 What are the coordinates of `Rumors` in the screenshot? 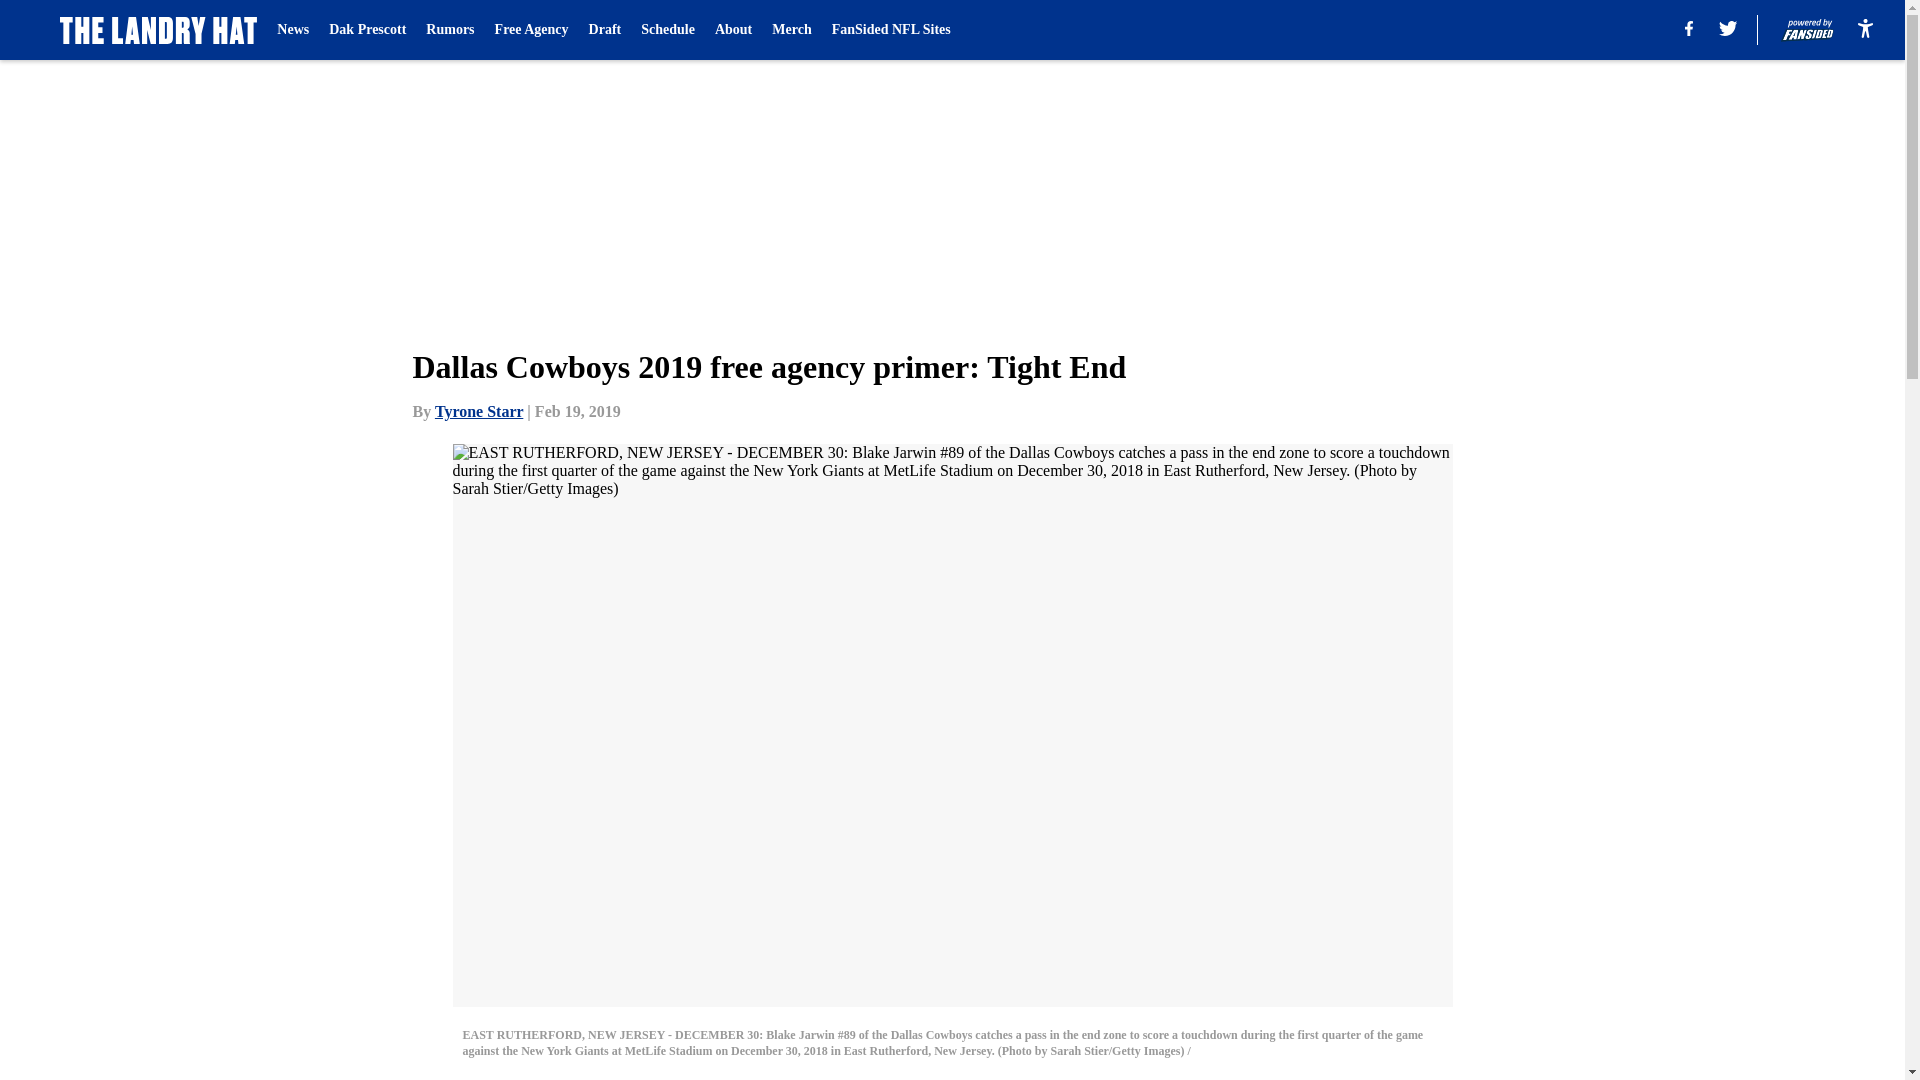 It's located at (450, 30).